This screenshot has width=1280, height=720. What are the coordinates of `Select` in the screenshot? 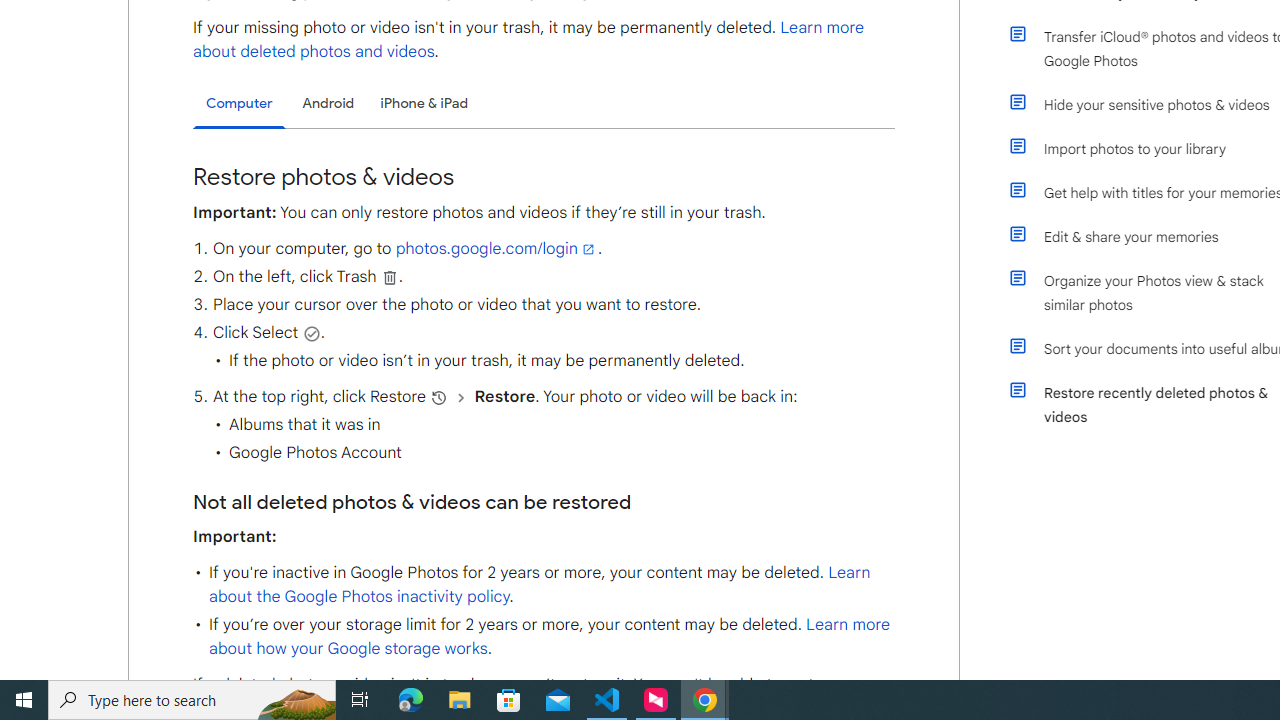 It's located at (312, 333).